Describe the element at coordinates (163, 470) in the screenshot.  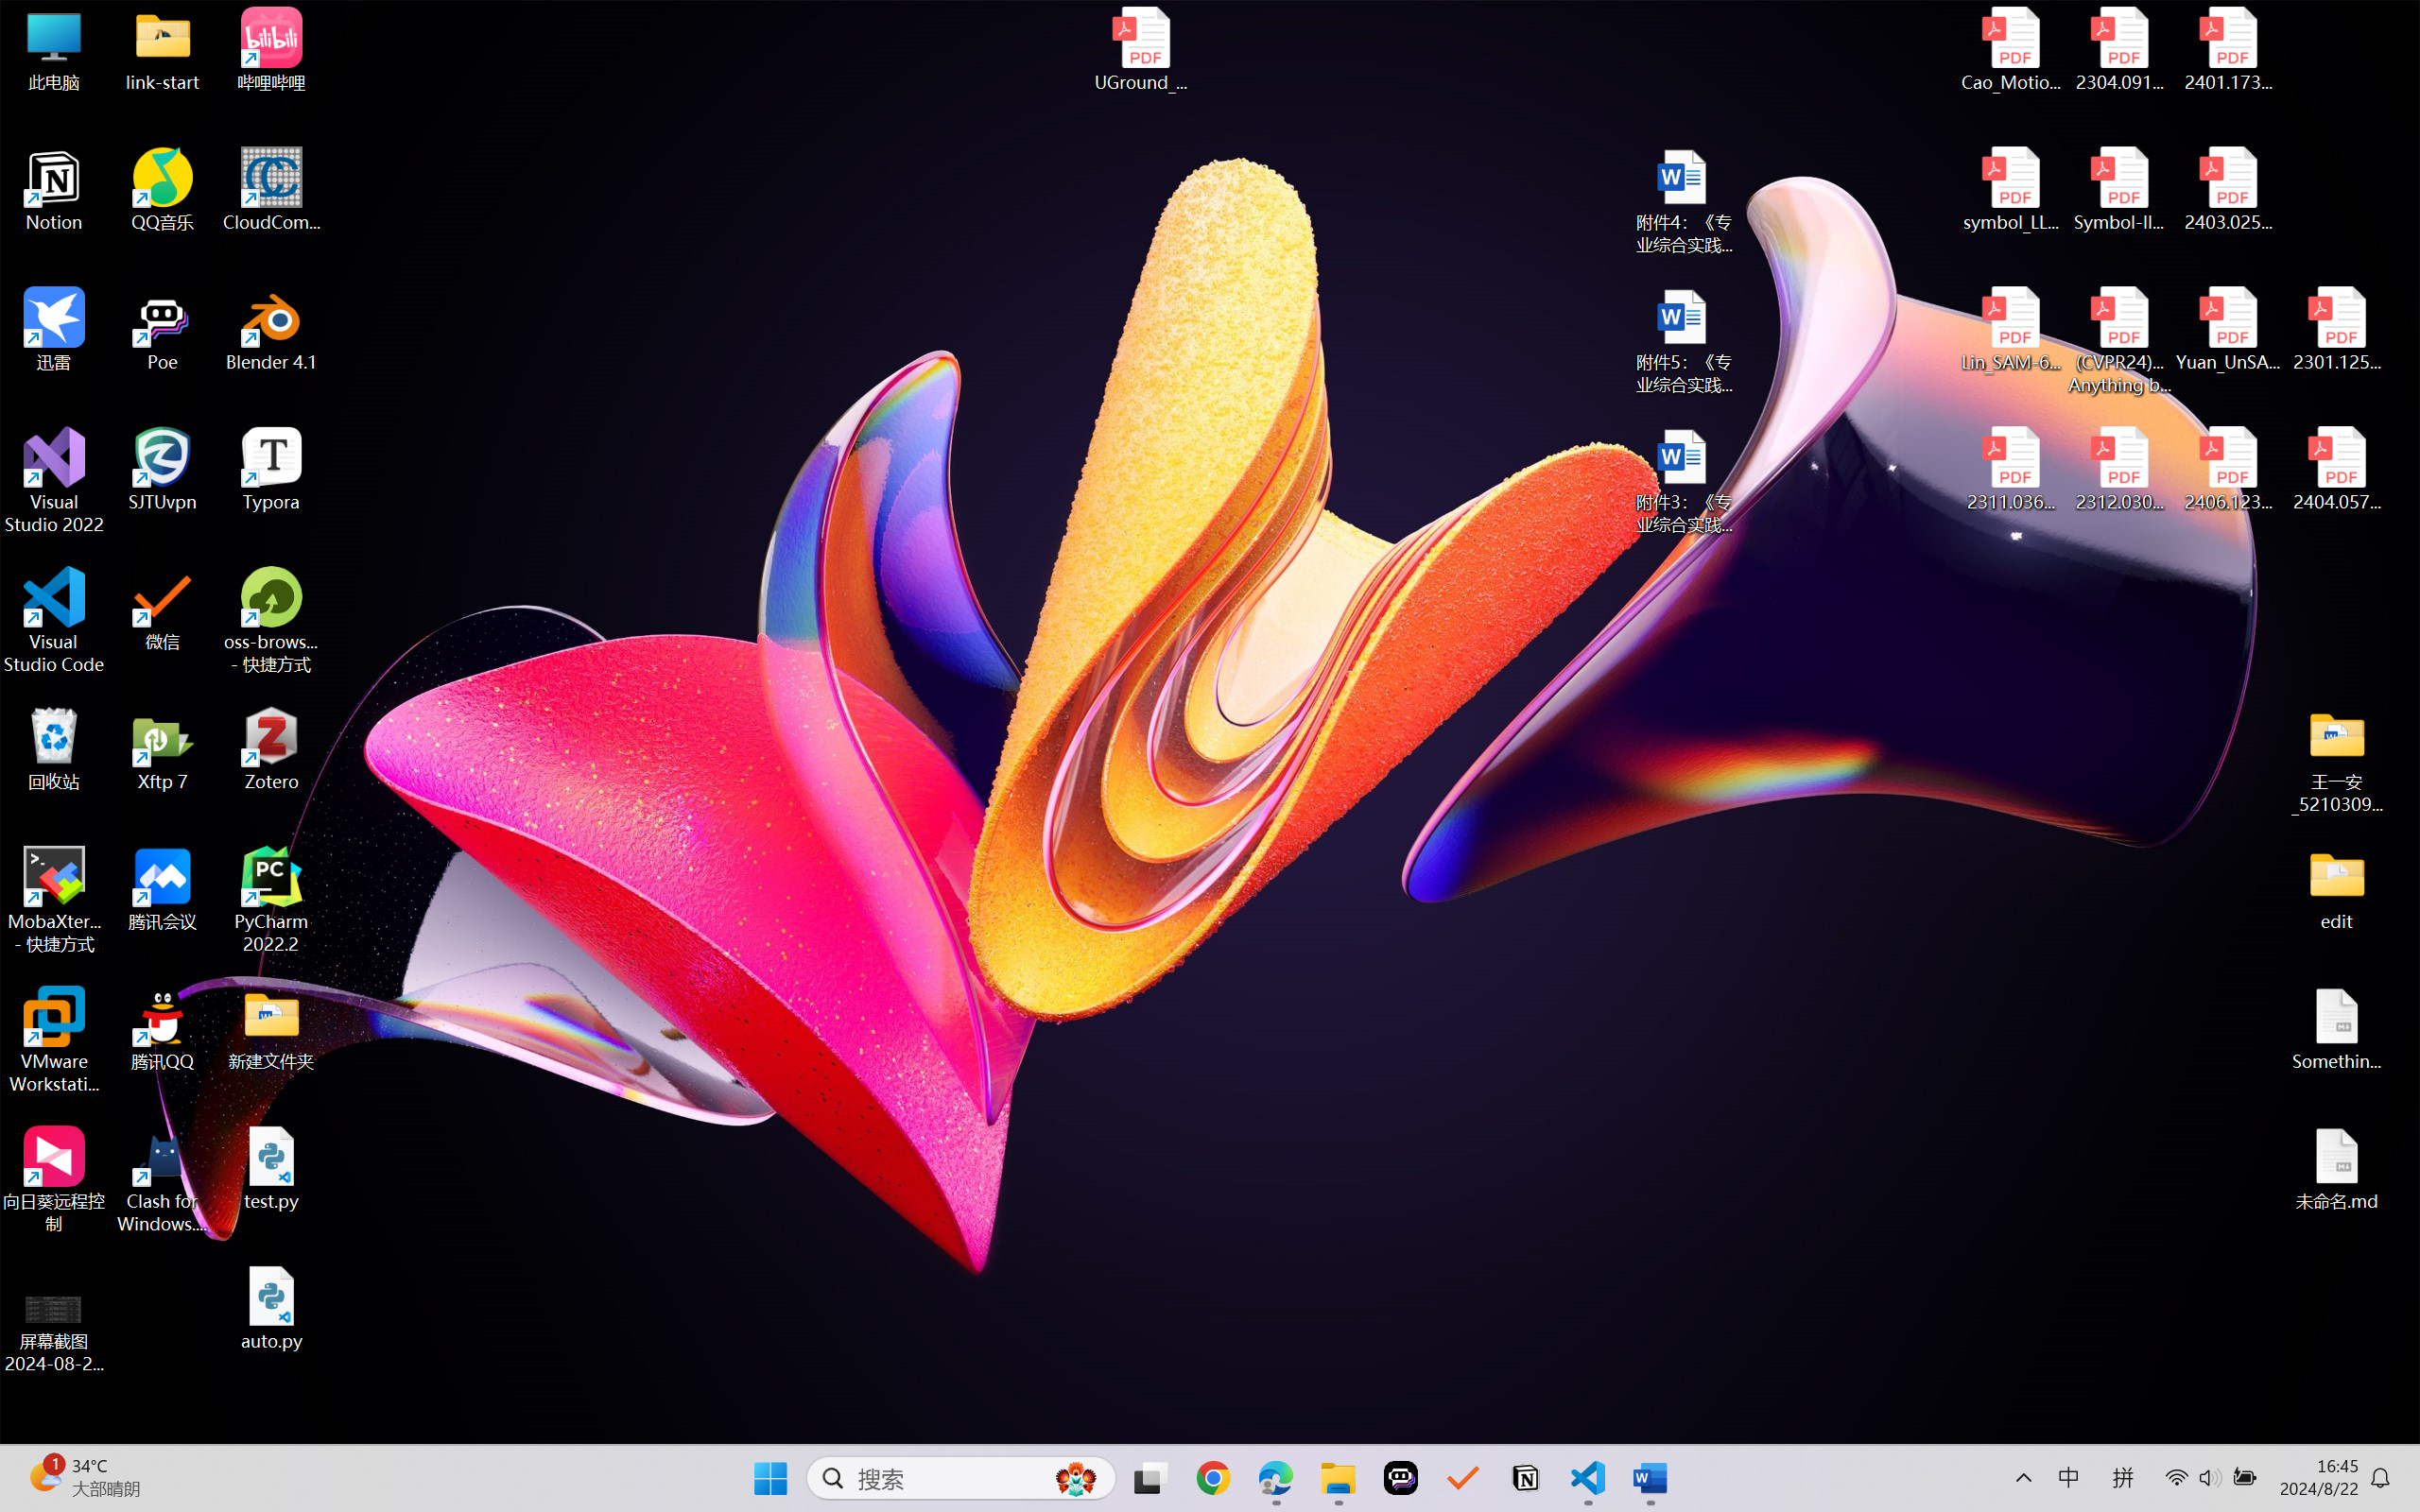
I see `SJTUvpn` at that location.